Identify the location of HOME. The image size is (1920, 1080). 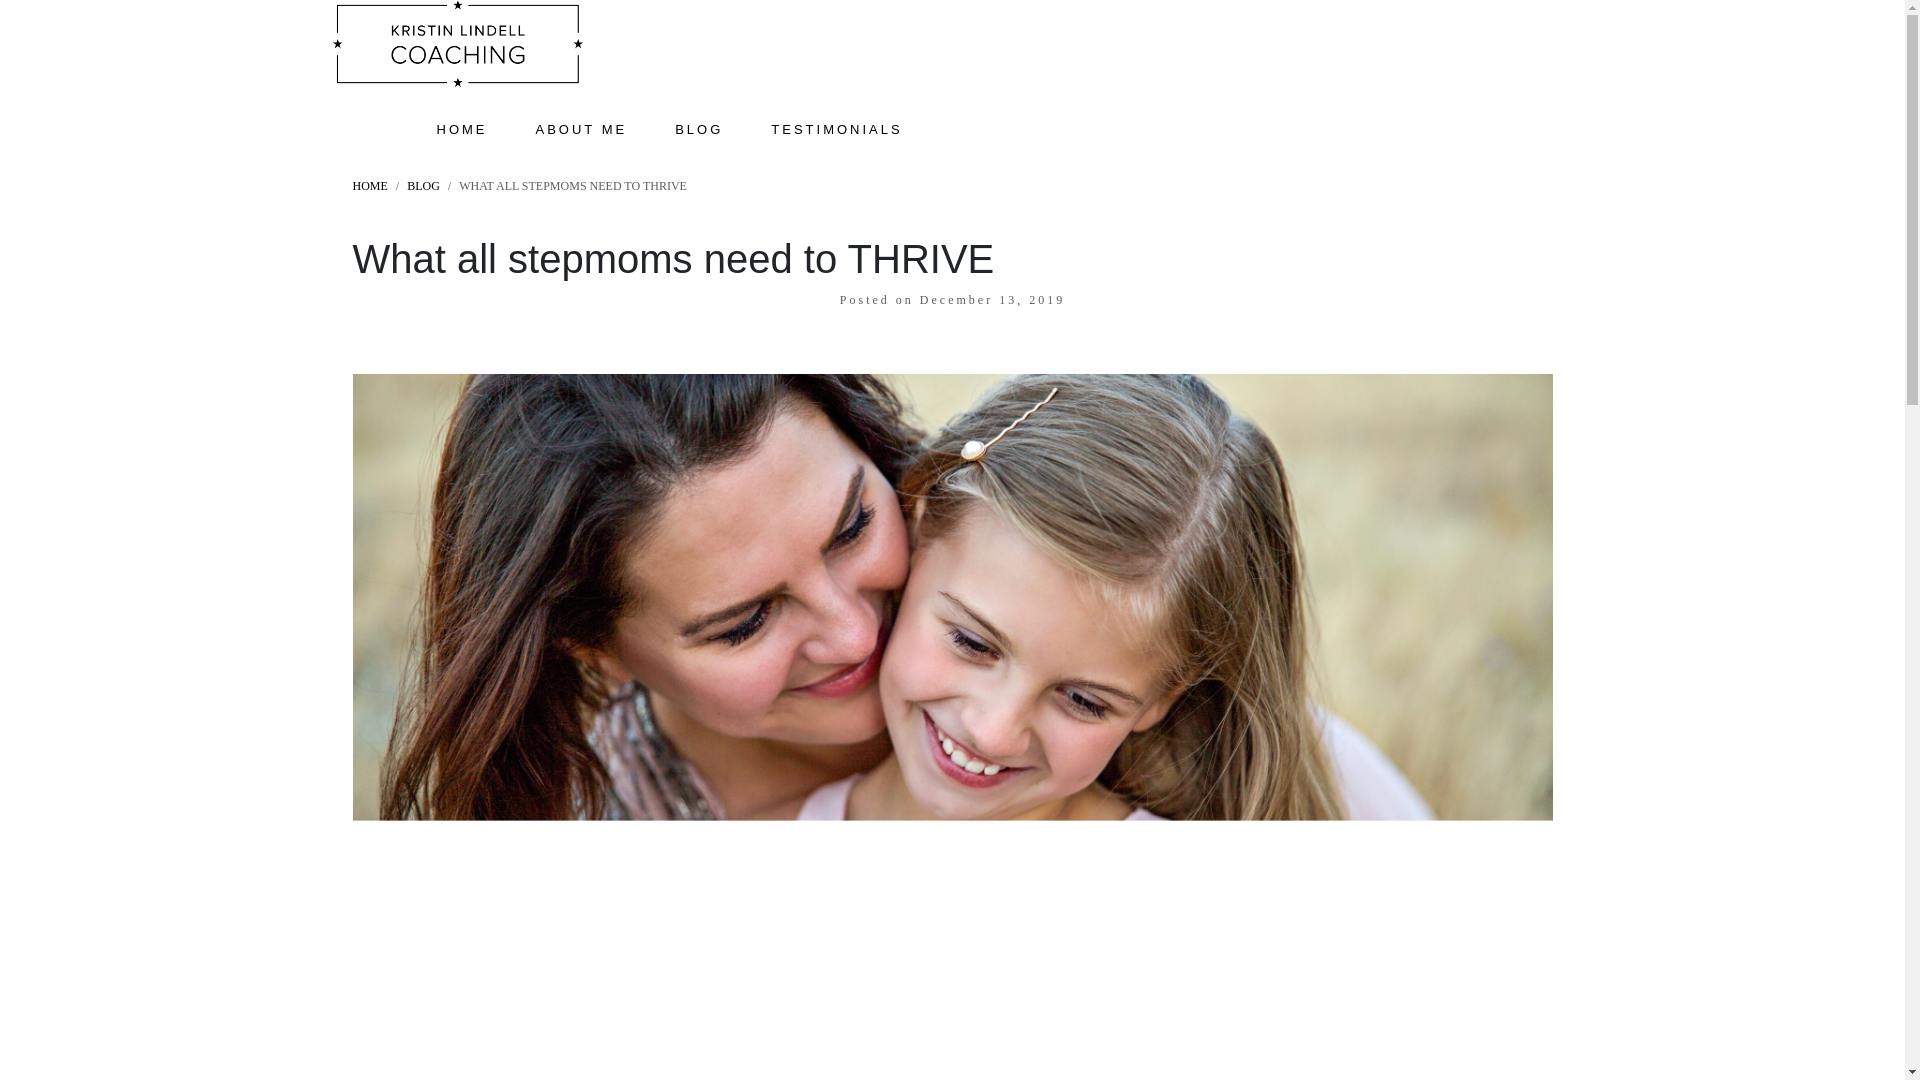
(369, 186).